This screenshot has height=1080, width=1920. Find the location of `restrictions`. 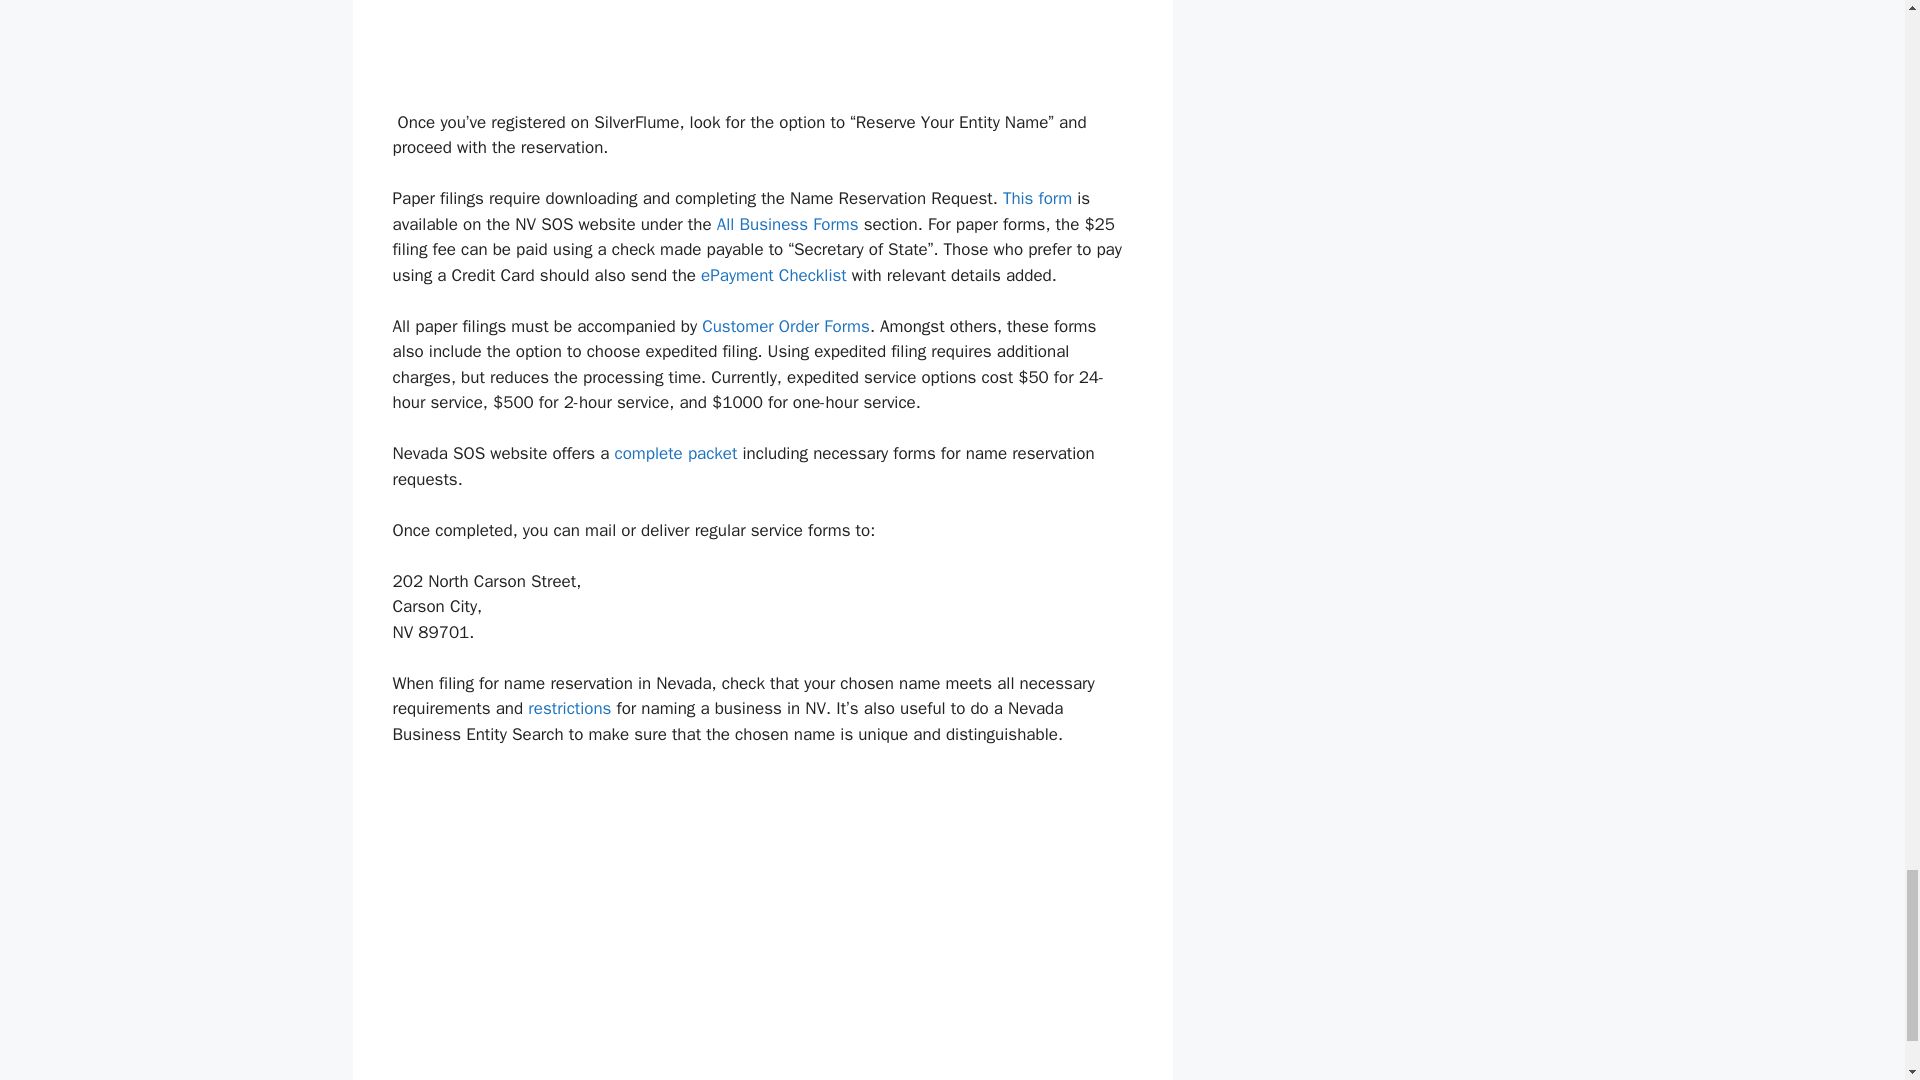

restrictions is located at coordinates (569, 708).